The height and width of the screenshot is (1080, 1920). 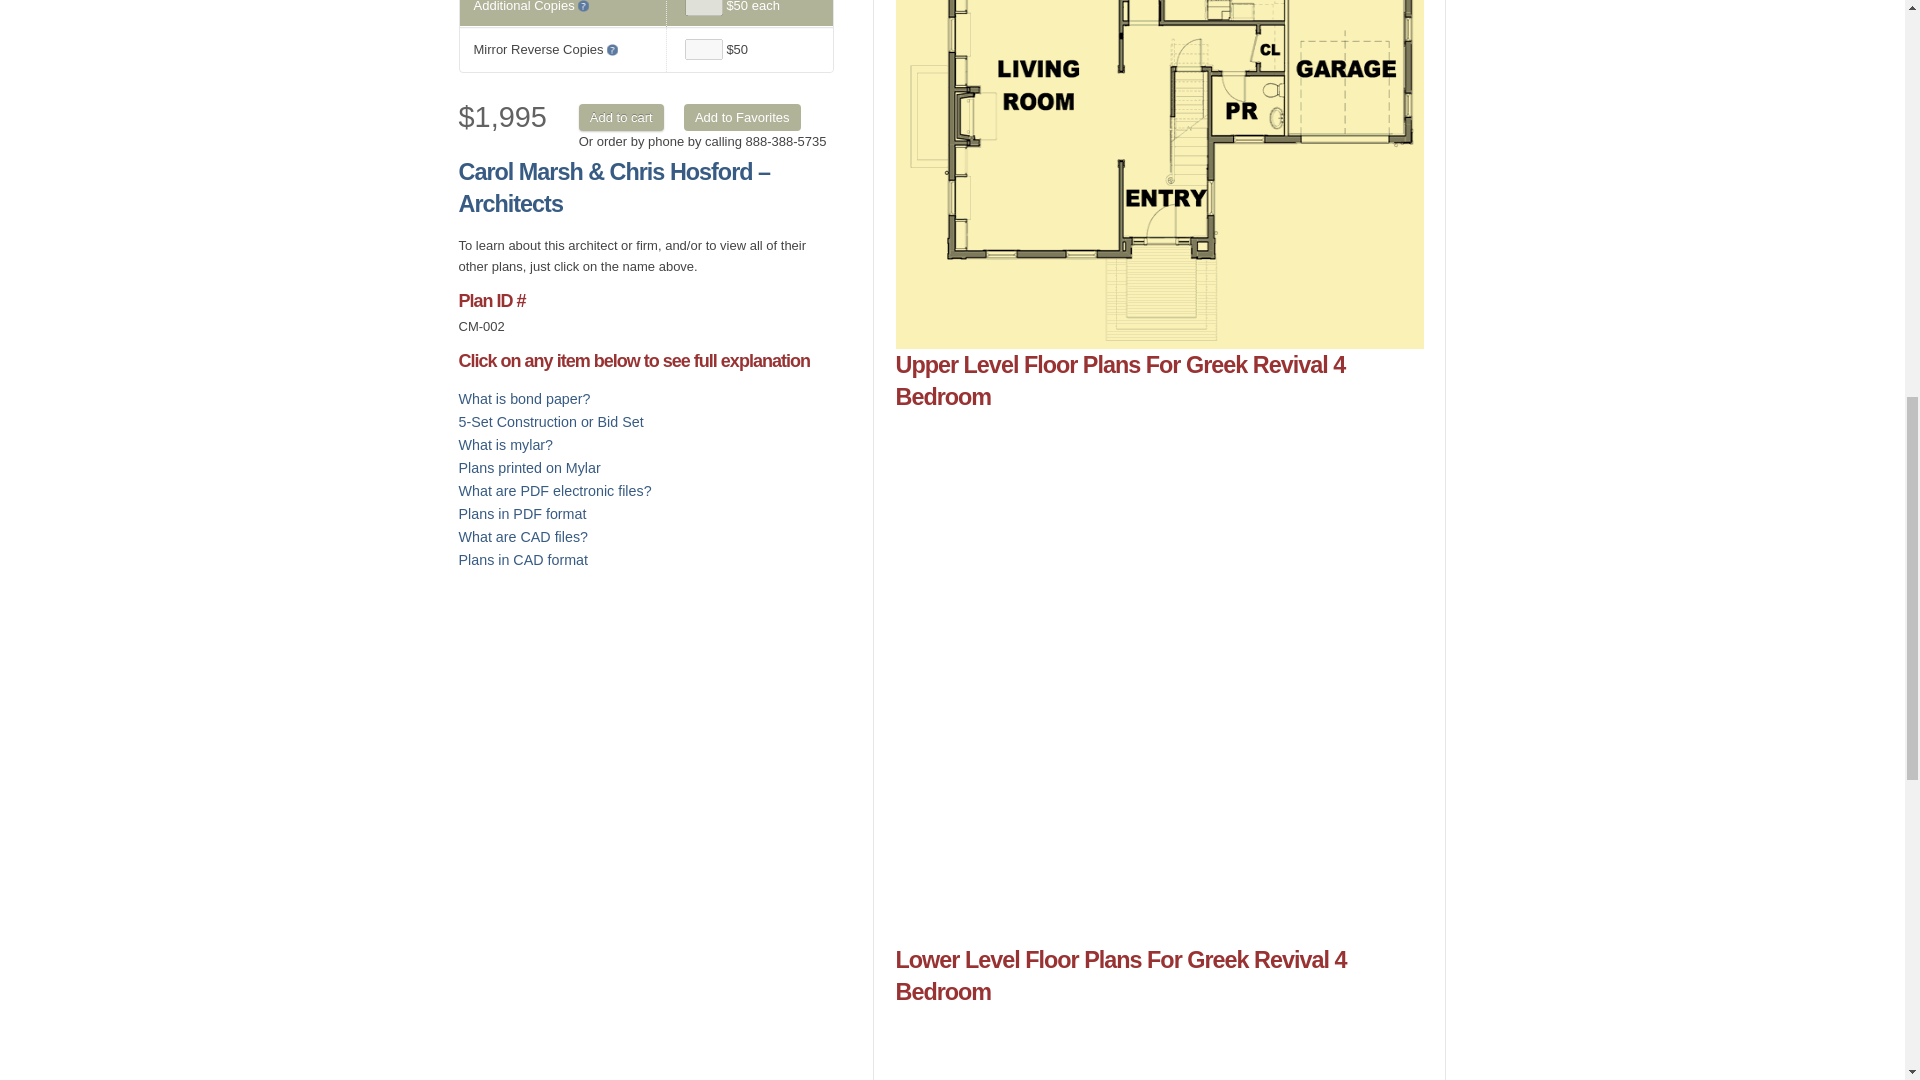 What do you see at coordinates (506, 444) in the screenshot?
I see `What is mylar?` at bounding box center [506, 444].